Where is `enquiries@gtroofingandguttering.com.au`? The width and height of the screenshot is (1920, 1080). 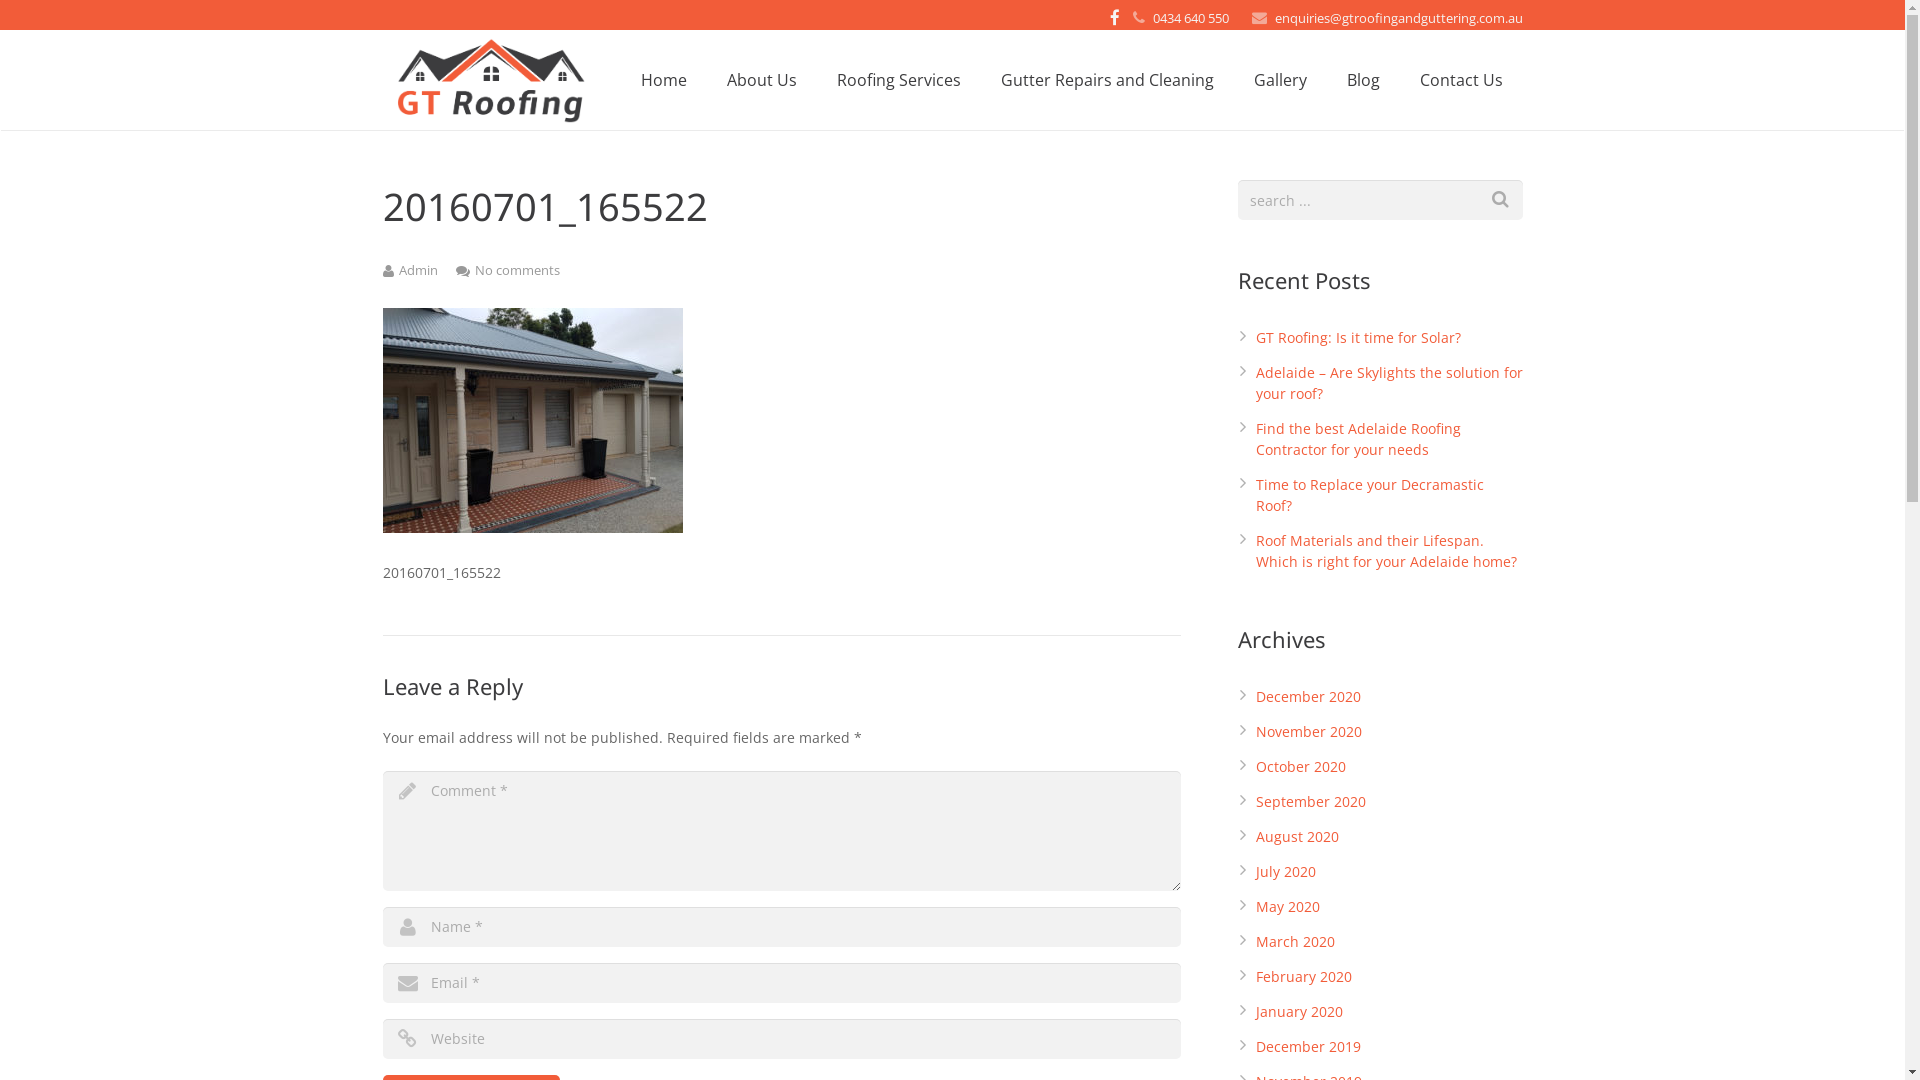 enquiries@gtroofingandguttering.com.au is located at coordinates (1398, 18).